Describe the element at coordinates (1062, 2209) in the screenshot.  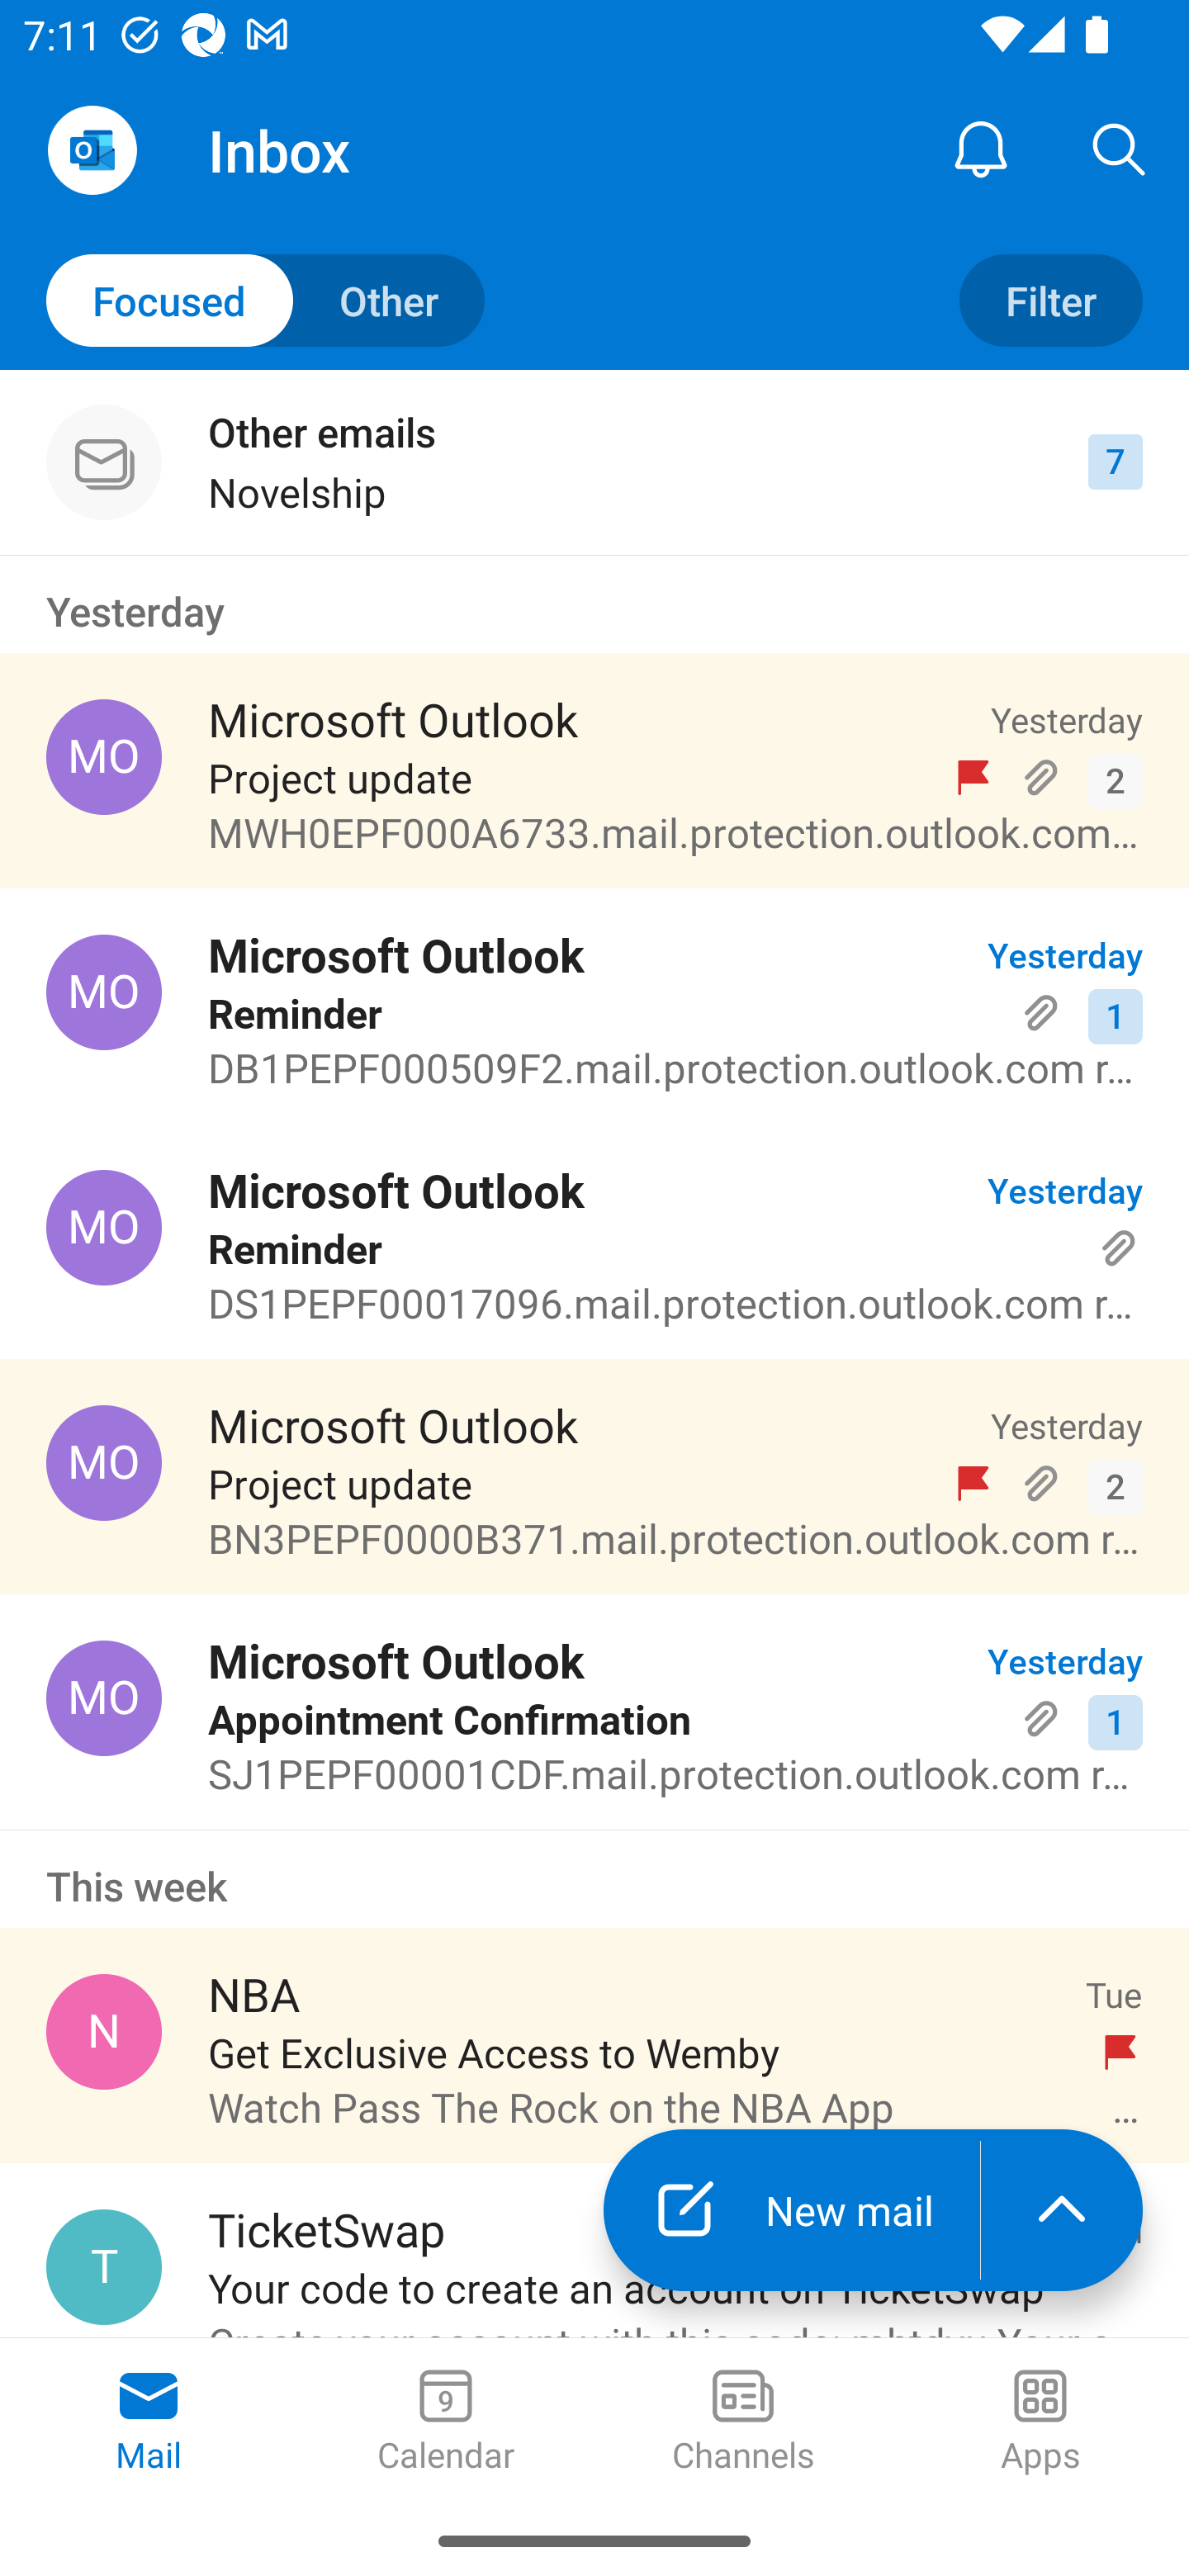
I see `launch the extended action menu` at that location.